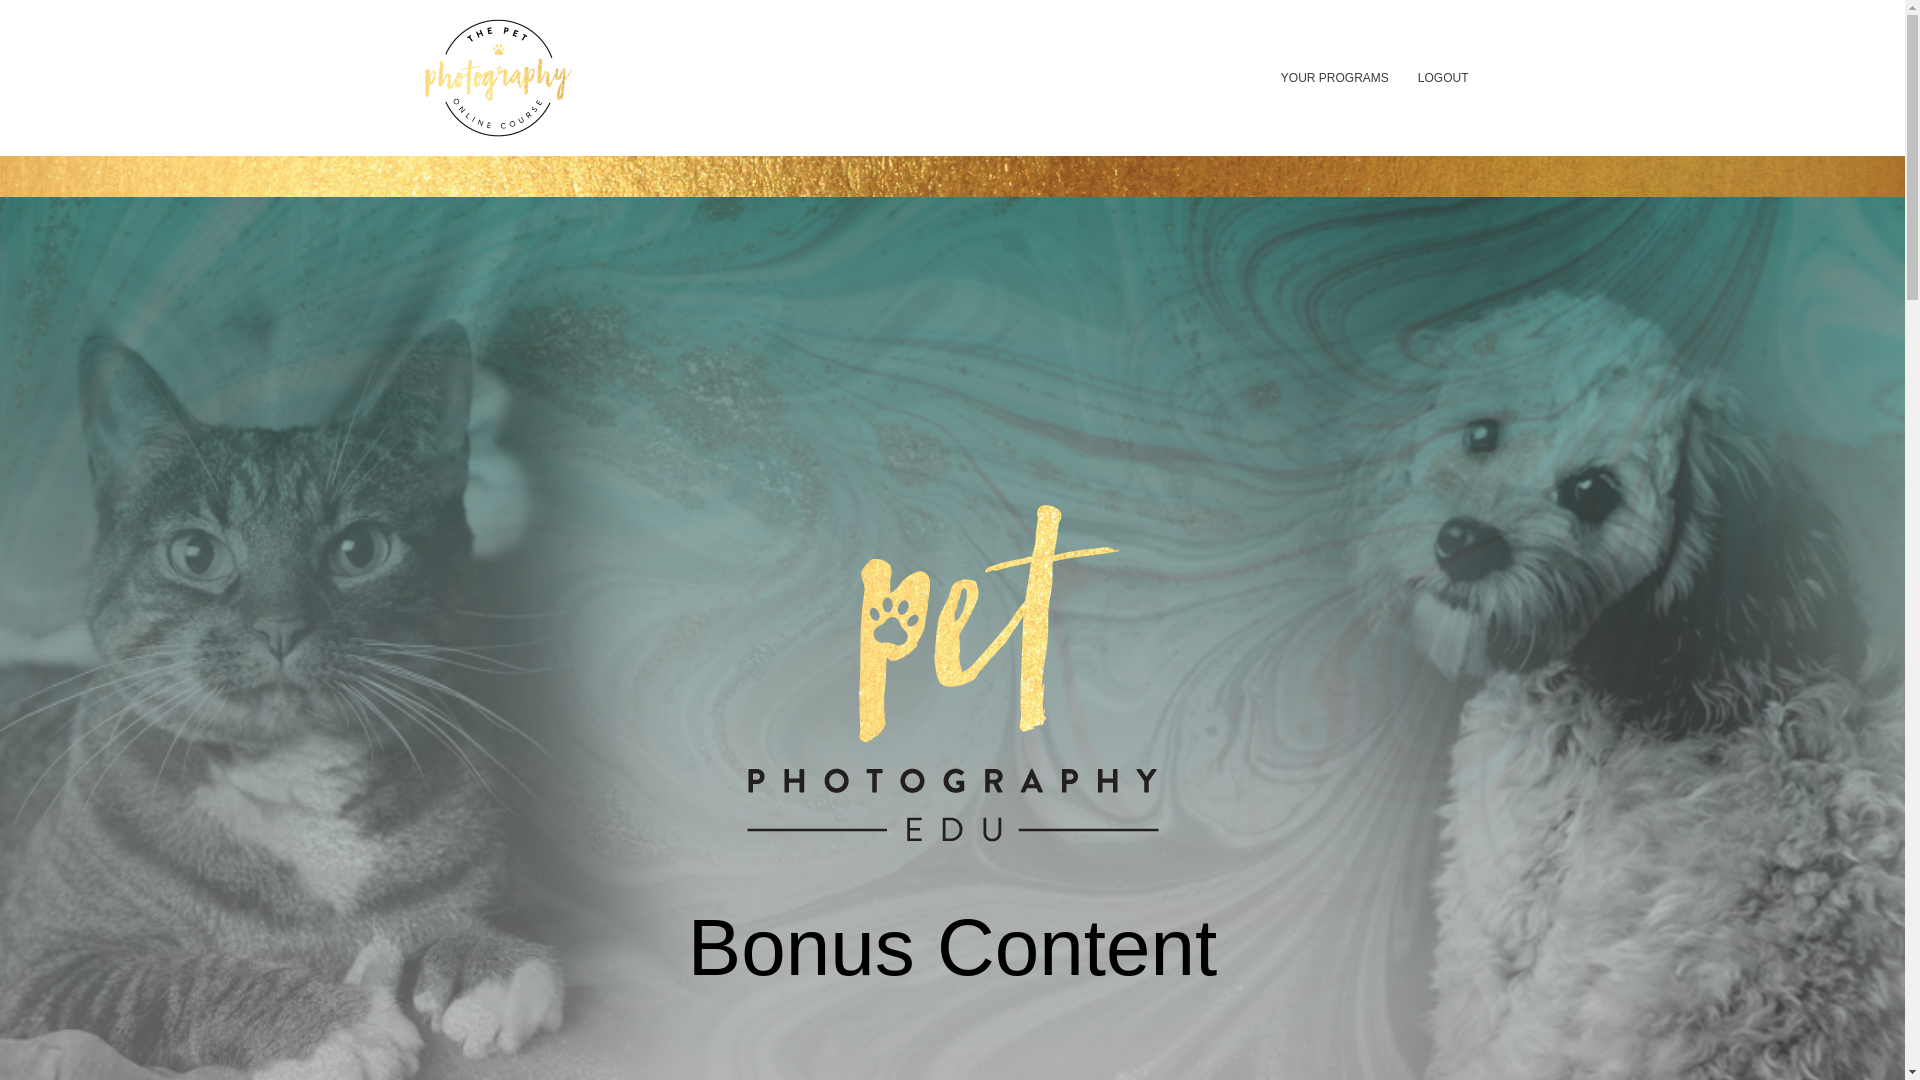 The image size is (1920, 1080). Describe the element at coordinates (497, 78) in the screenshot. I see `Logo` at that location.